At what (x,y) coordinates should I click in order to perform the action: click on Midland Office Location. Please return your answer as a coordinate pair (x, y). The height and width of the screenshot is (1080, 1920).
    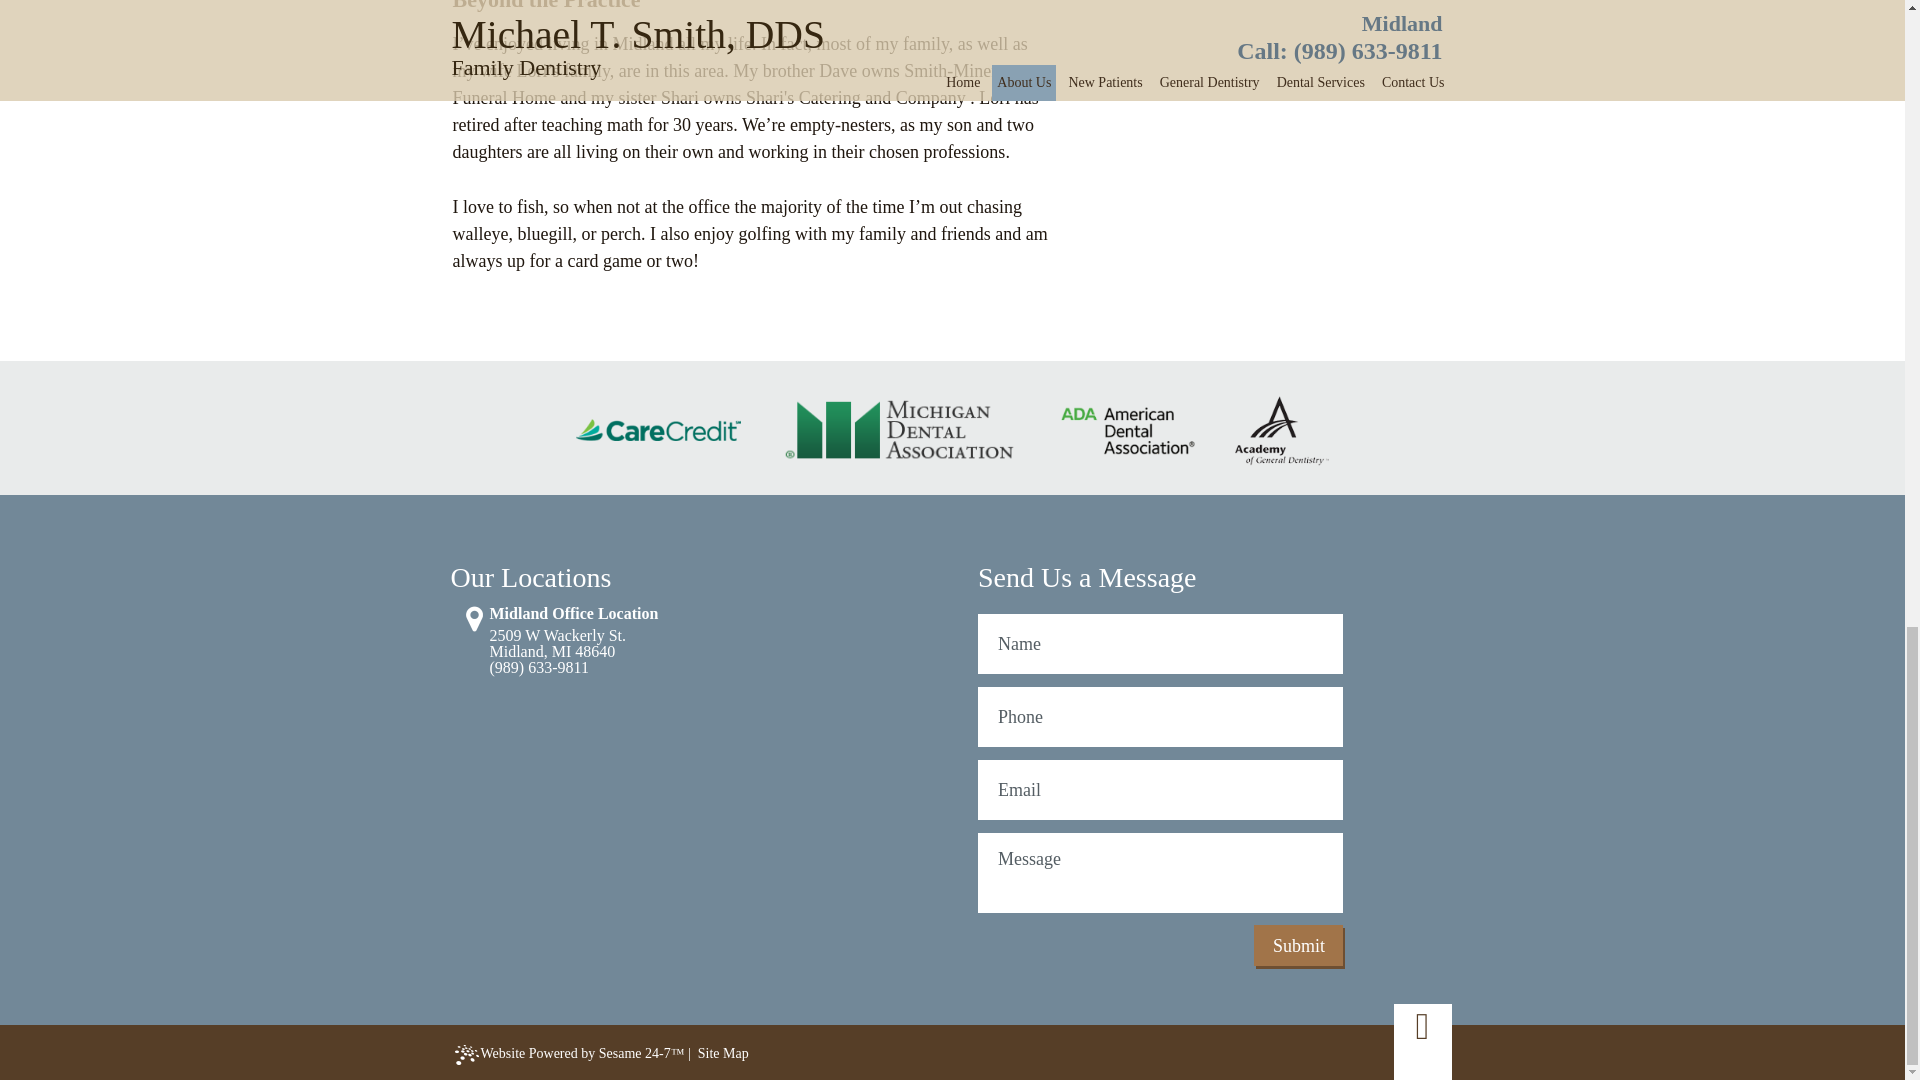
    Looking at the image, I should click on (594, 643).